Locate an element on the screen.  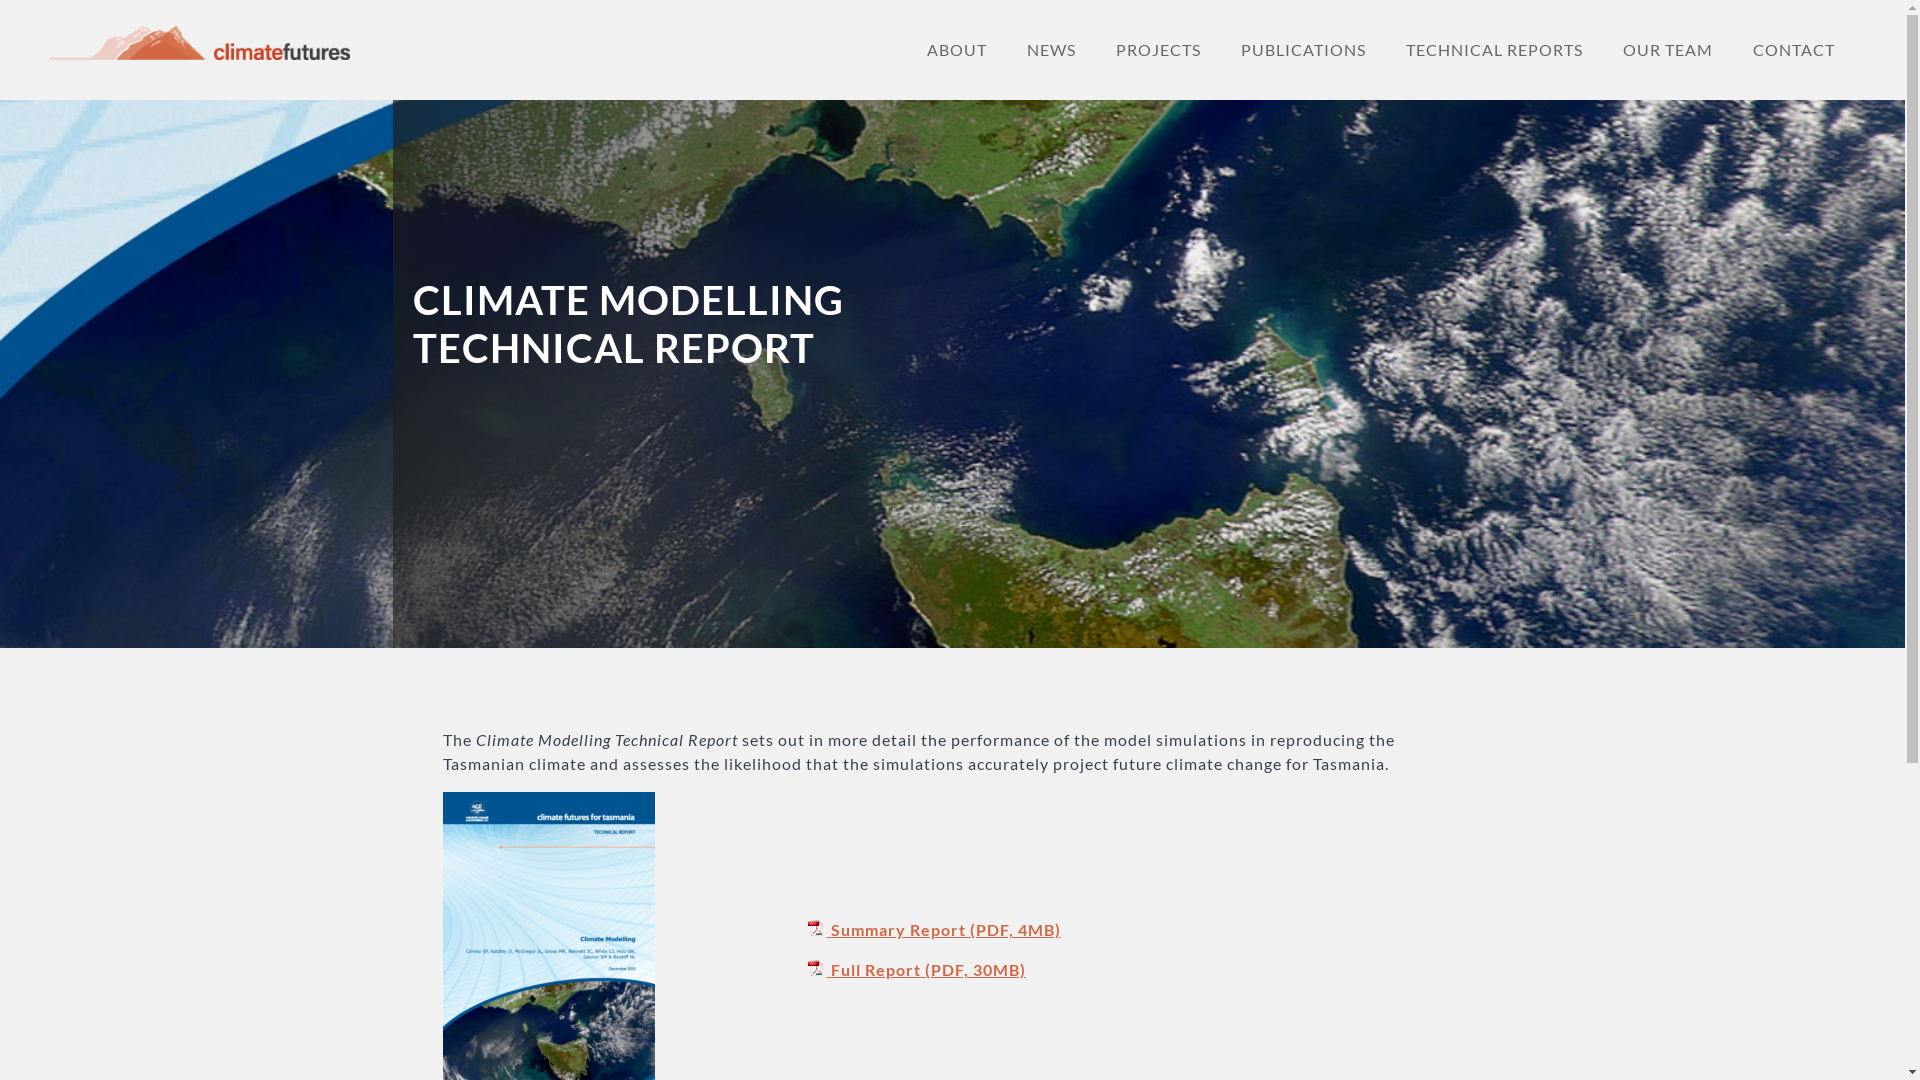
Summary Report (PDF, 4MB) is located at coordinates (932, 930).